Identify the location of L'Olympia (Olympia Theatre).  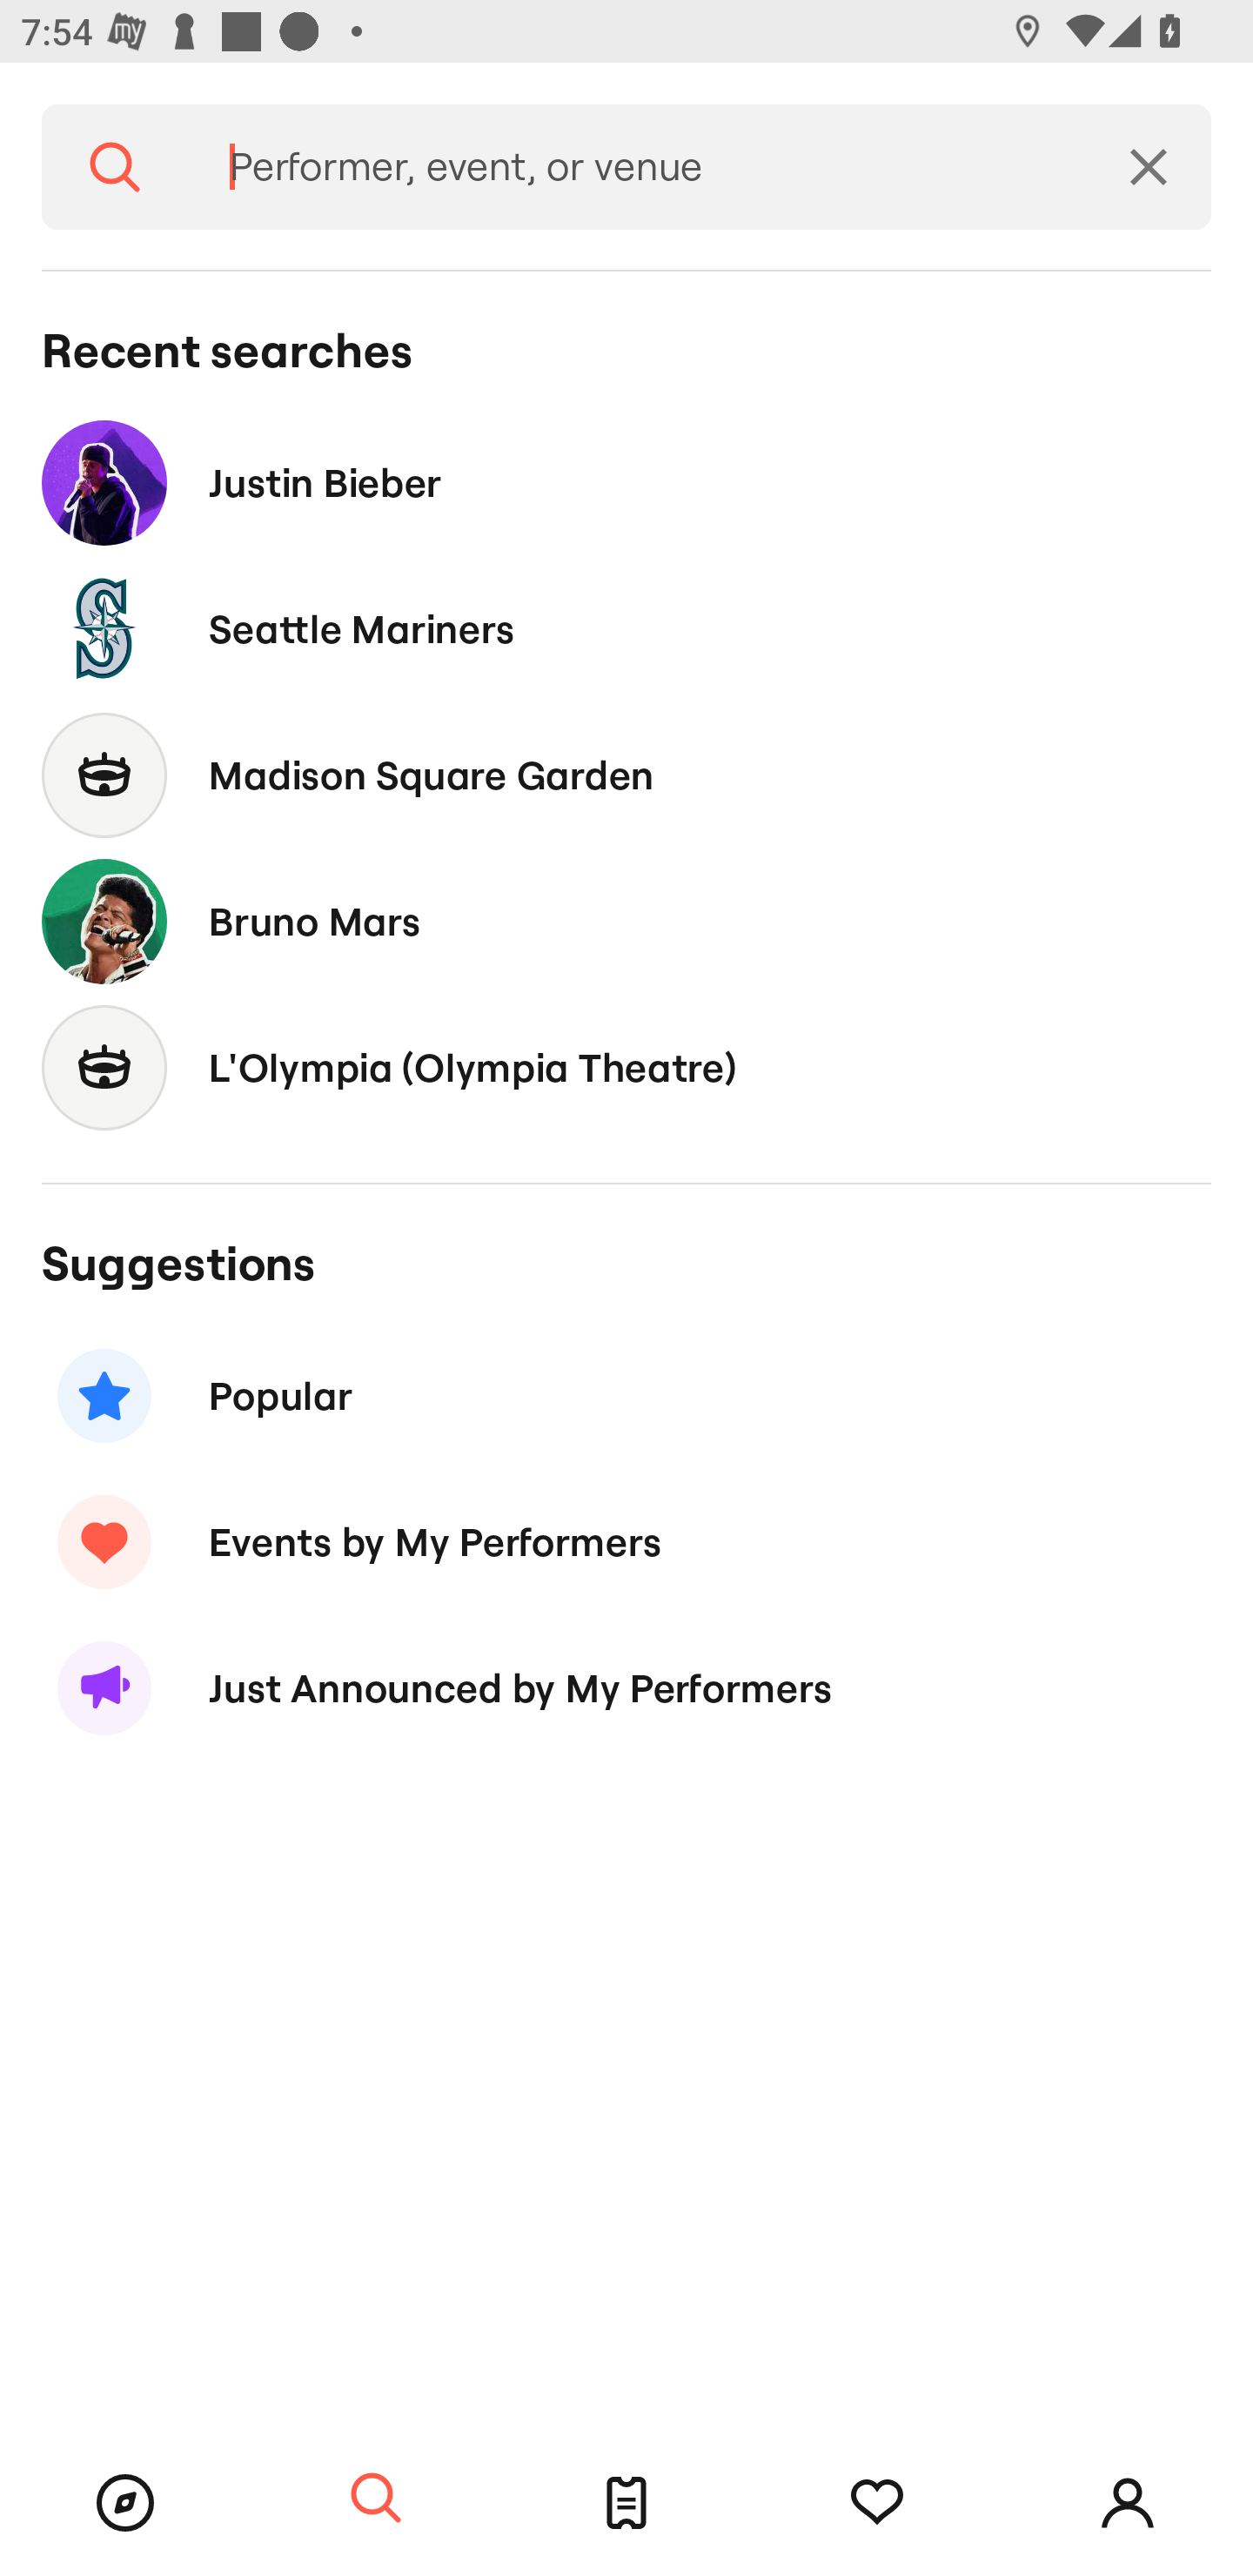
(626, 1067).